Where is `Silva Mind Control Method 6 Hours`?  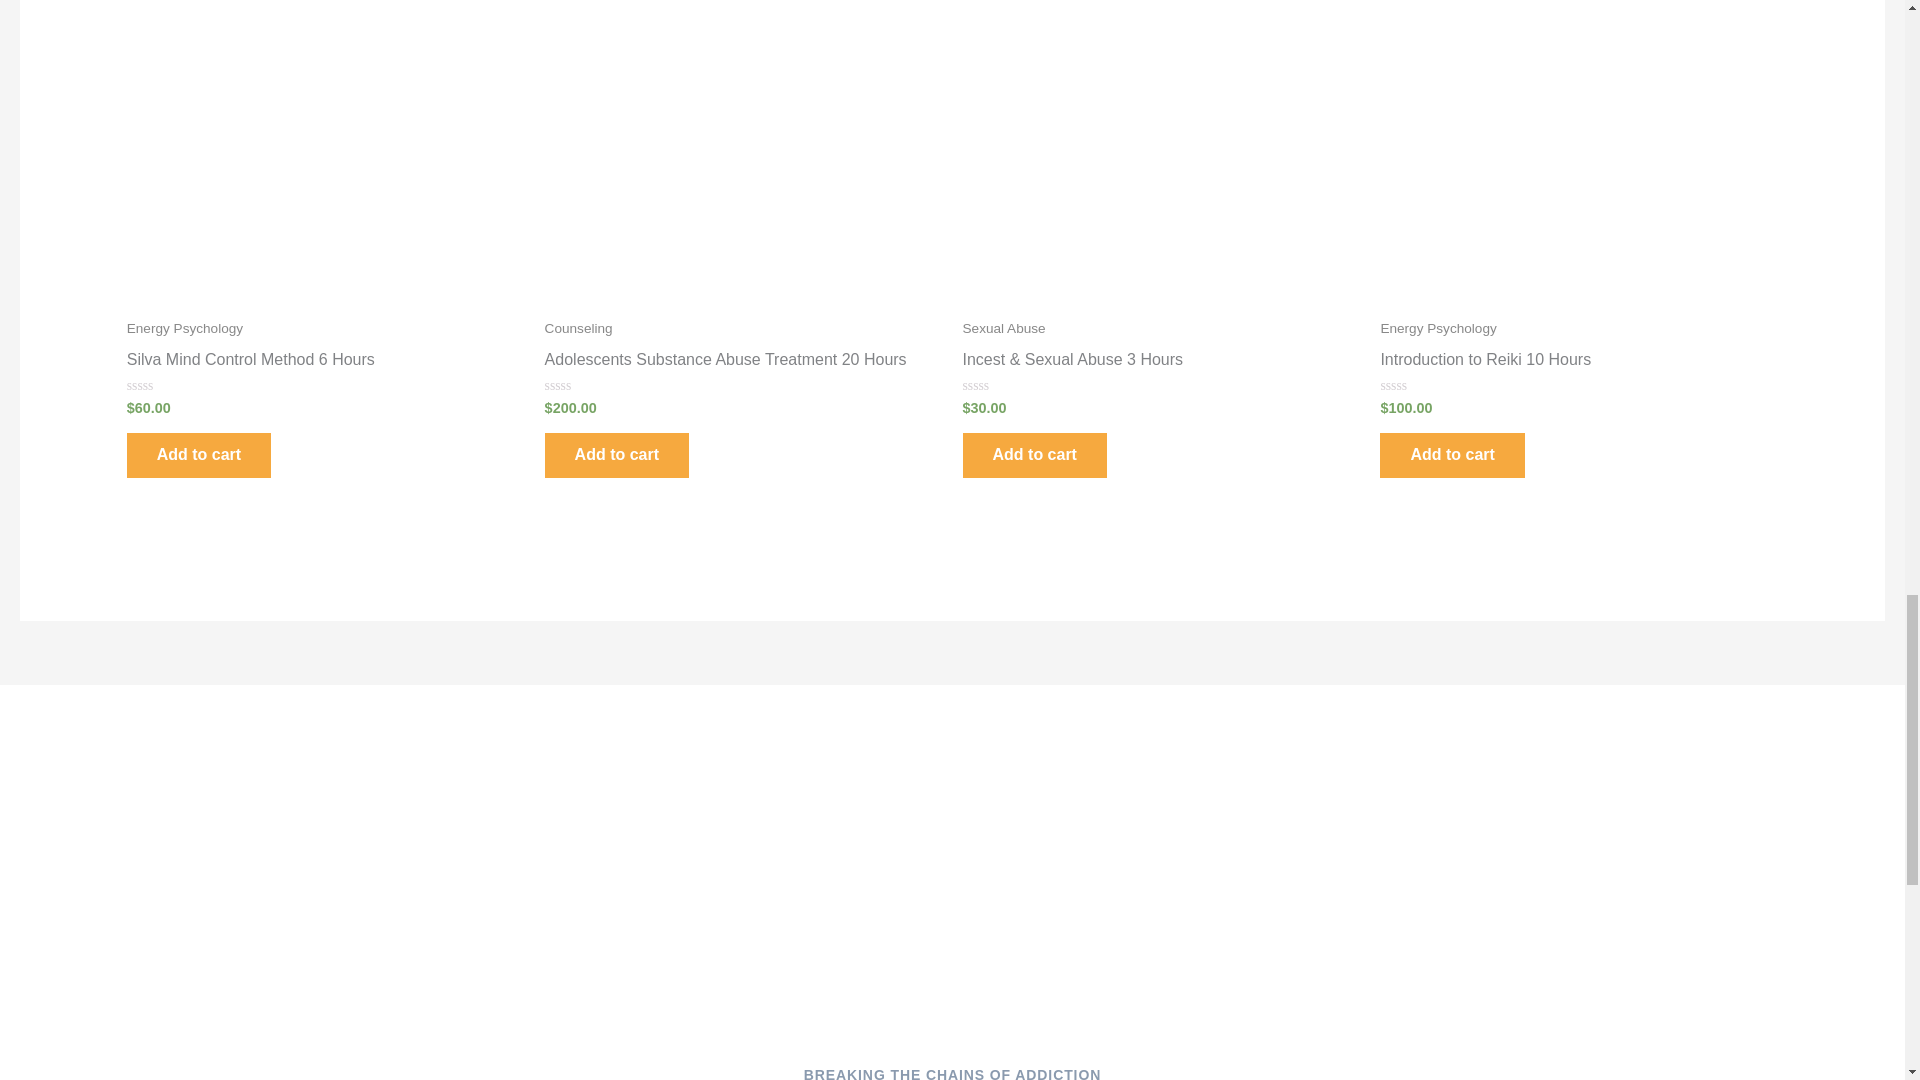 Silva Mind Control Method 6 Hours is located at coordinates (325, 364).